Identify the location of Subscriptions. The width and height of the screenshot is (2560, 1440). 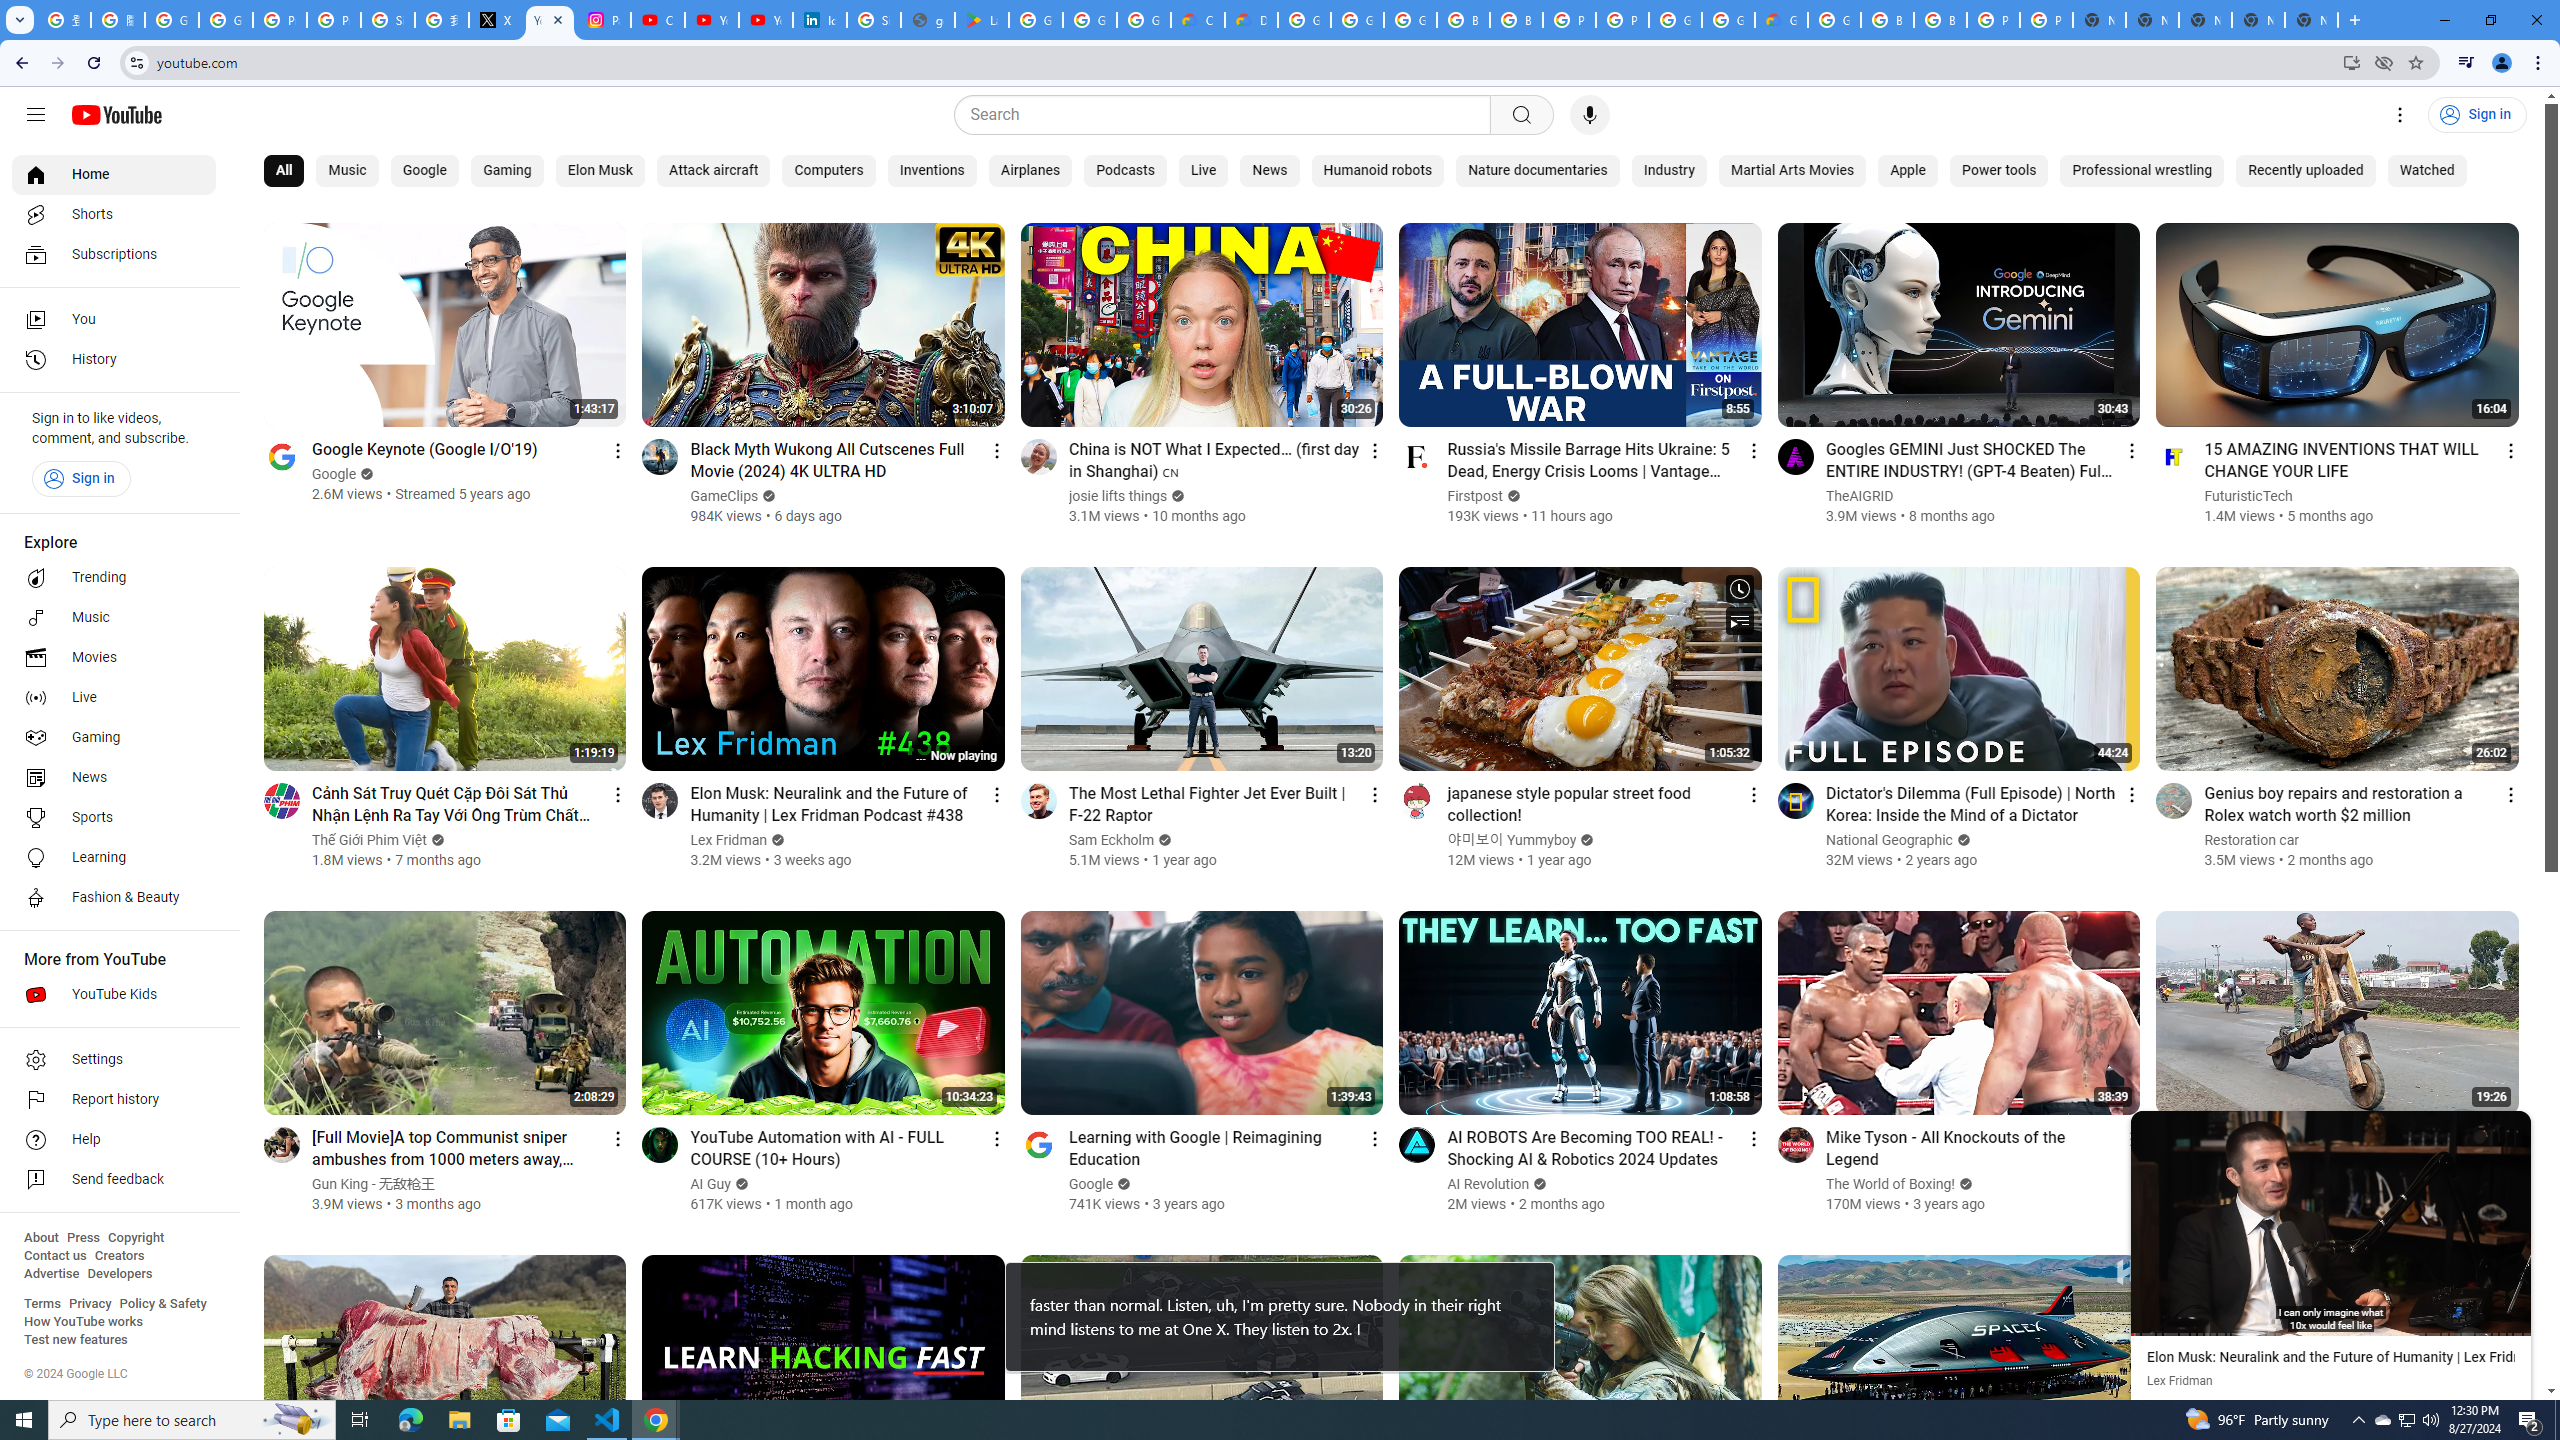
(114, 254).